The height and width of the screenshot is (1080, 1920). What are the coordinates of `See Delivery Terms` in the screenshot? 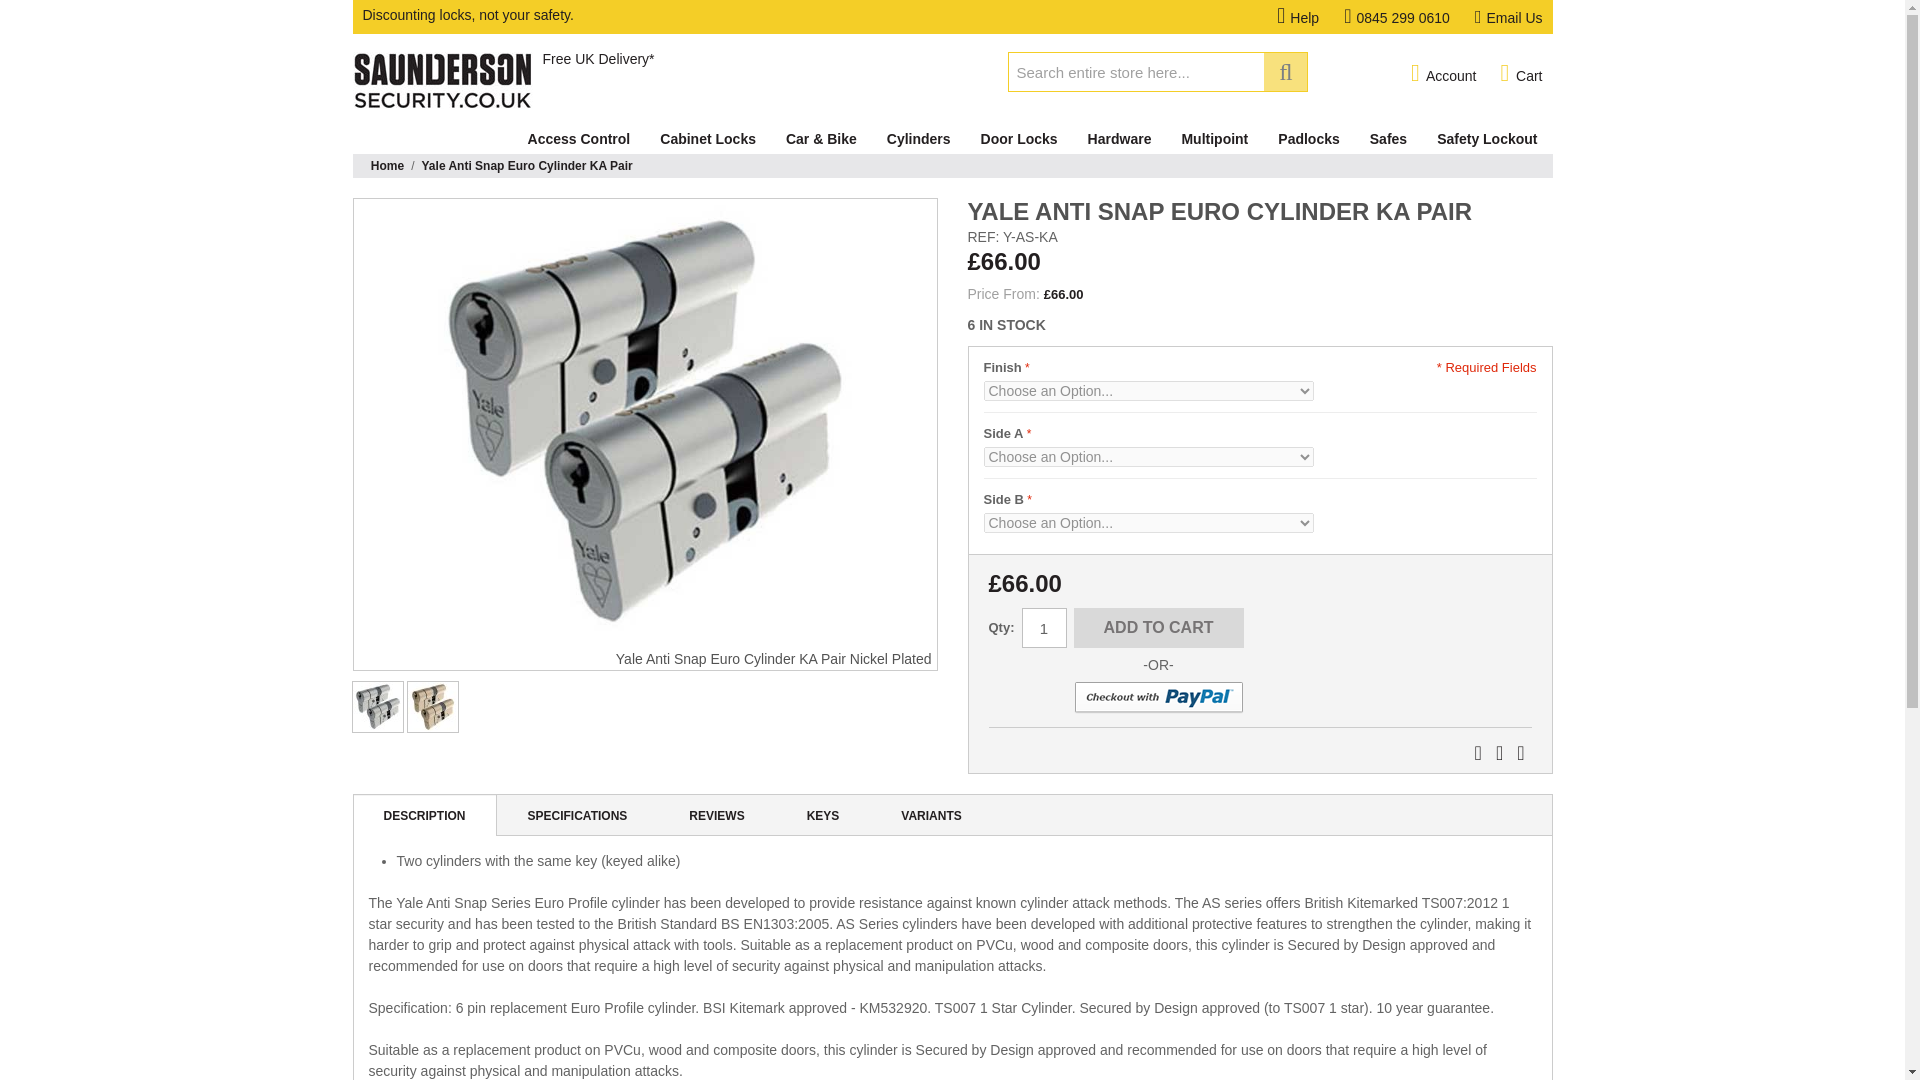 It's located at (598, 58).